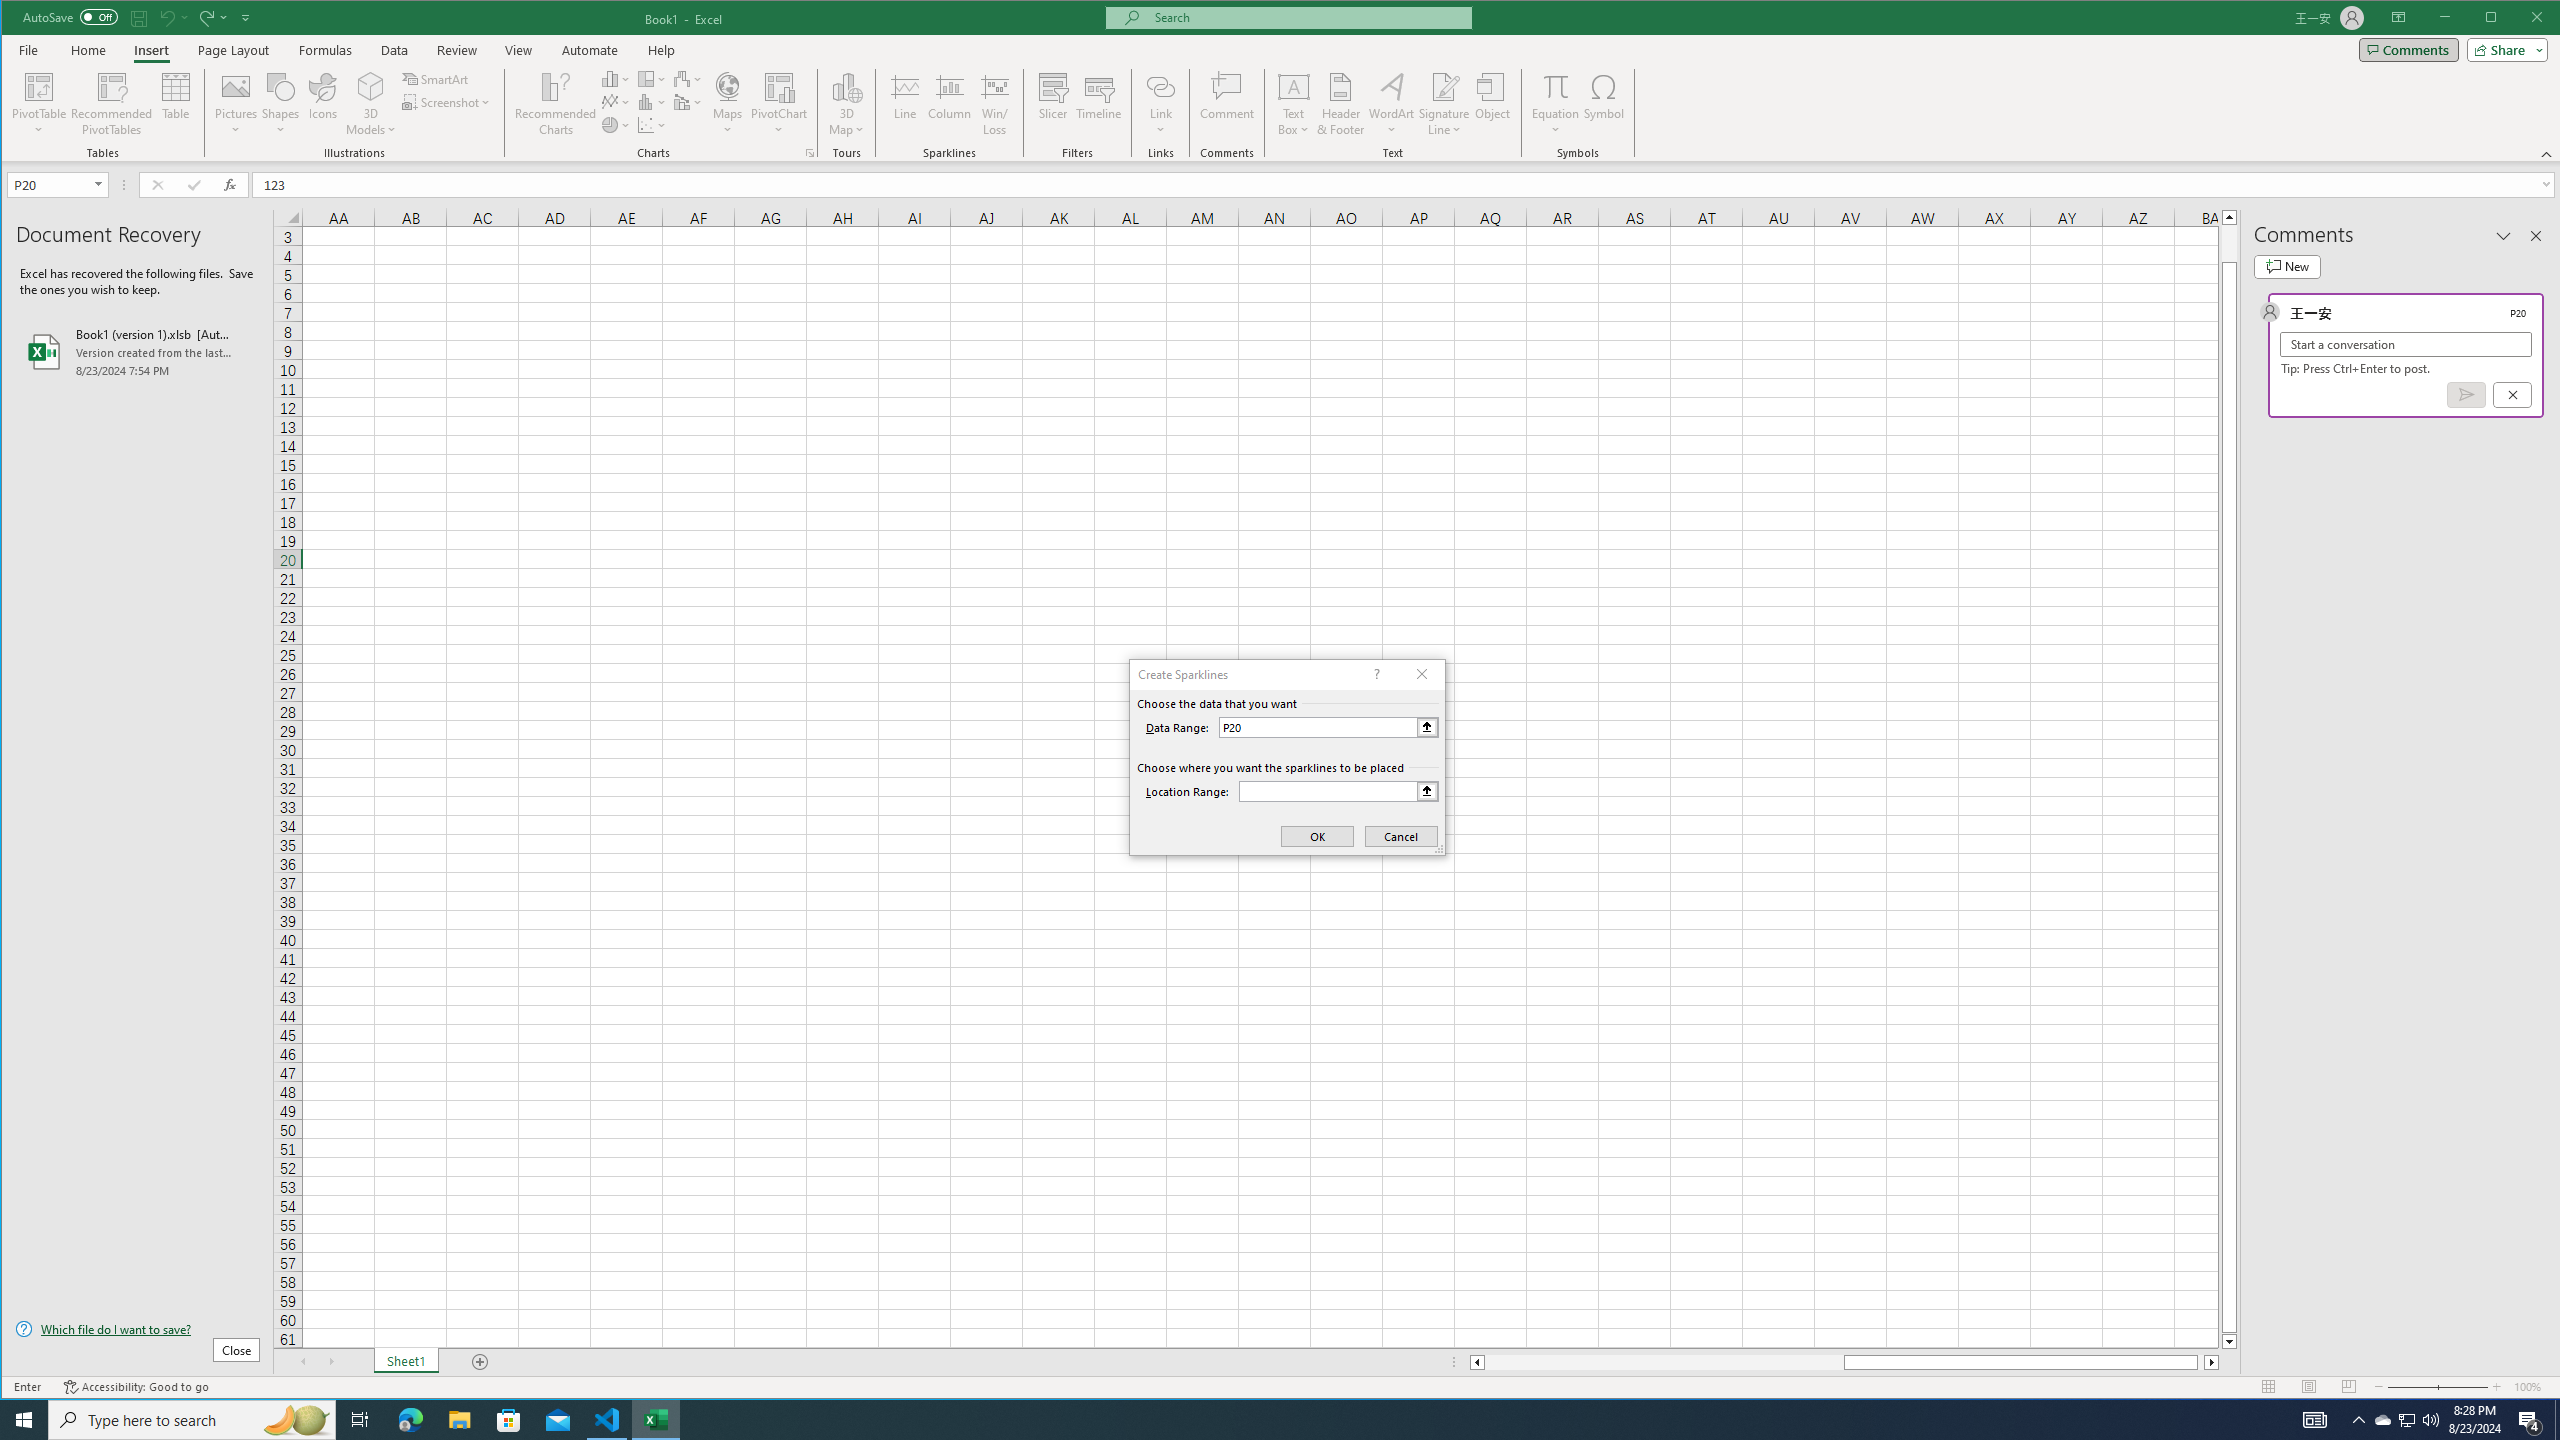  I want to click on 3D Models, so click(371, 86).